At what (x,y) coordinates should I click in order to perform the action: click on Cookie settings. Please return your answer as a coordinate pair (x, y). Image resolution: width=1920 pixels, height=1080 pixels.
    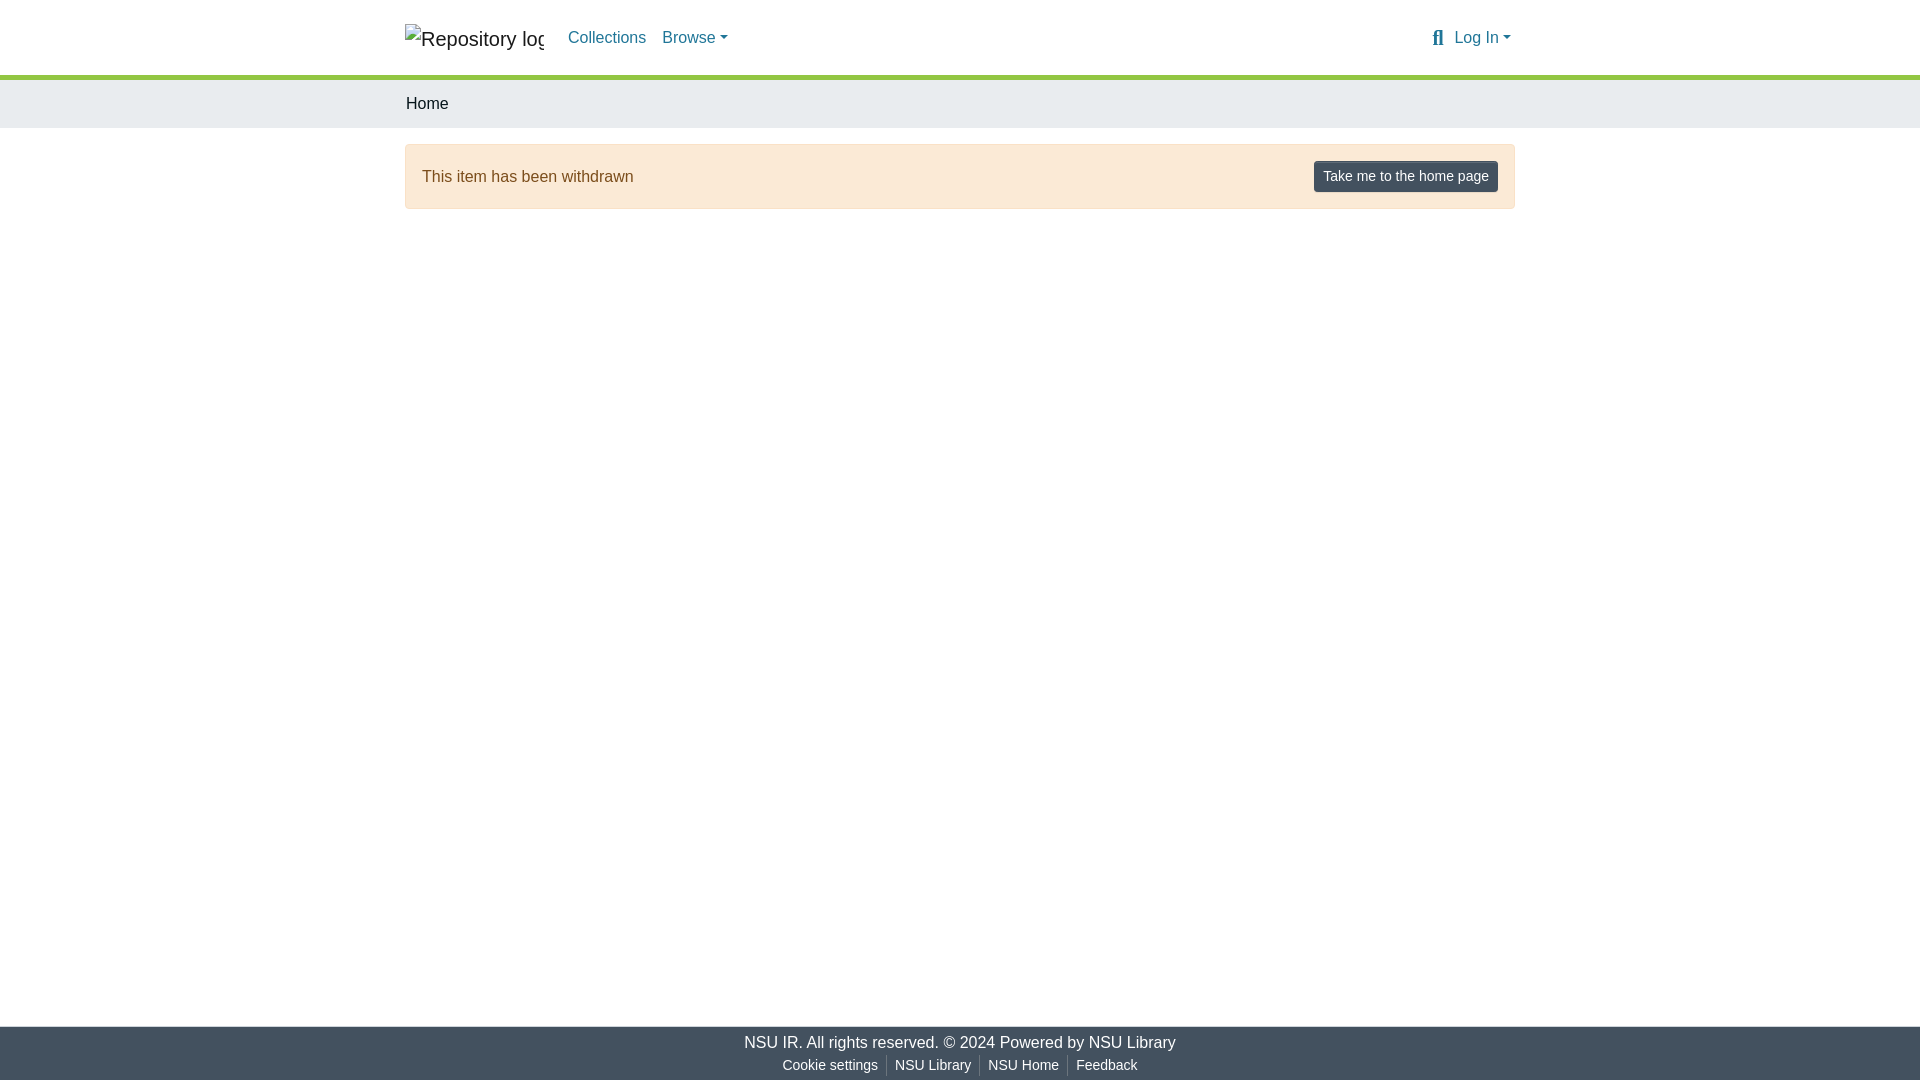
    Looking at the image, I should click on (829, 1065).